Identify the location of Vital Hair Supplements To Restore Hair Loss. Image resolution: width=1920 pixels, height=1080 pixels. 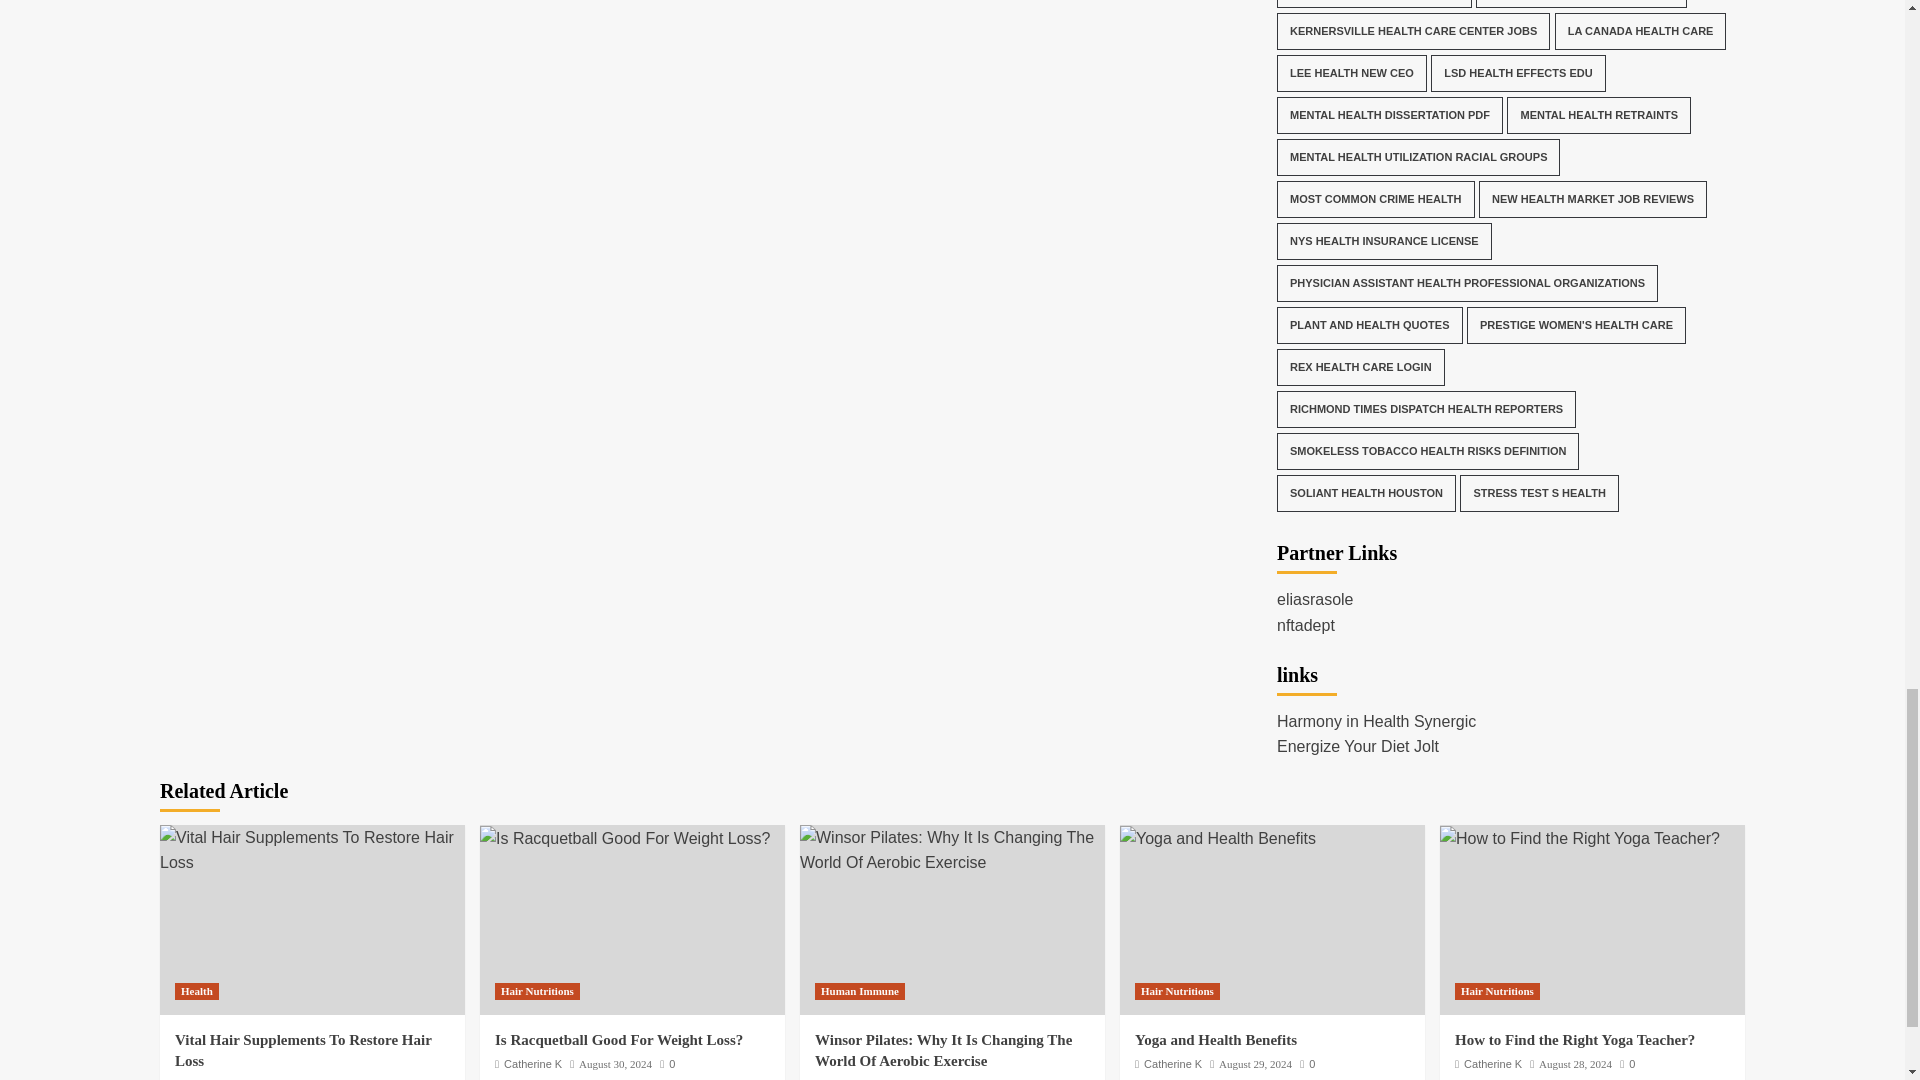
(312, 850).